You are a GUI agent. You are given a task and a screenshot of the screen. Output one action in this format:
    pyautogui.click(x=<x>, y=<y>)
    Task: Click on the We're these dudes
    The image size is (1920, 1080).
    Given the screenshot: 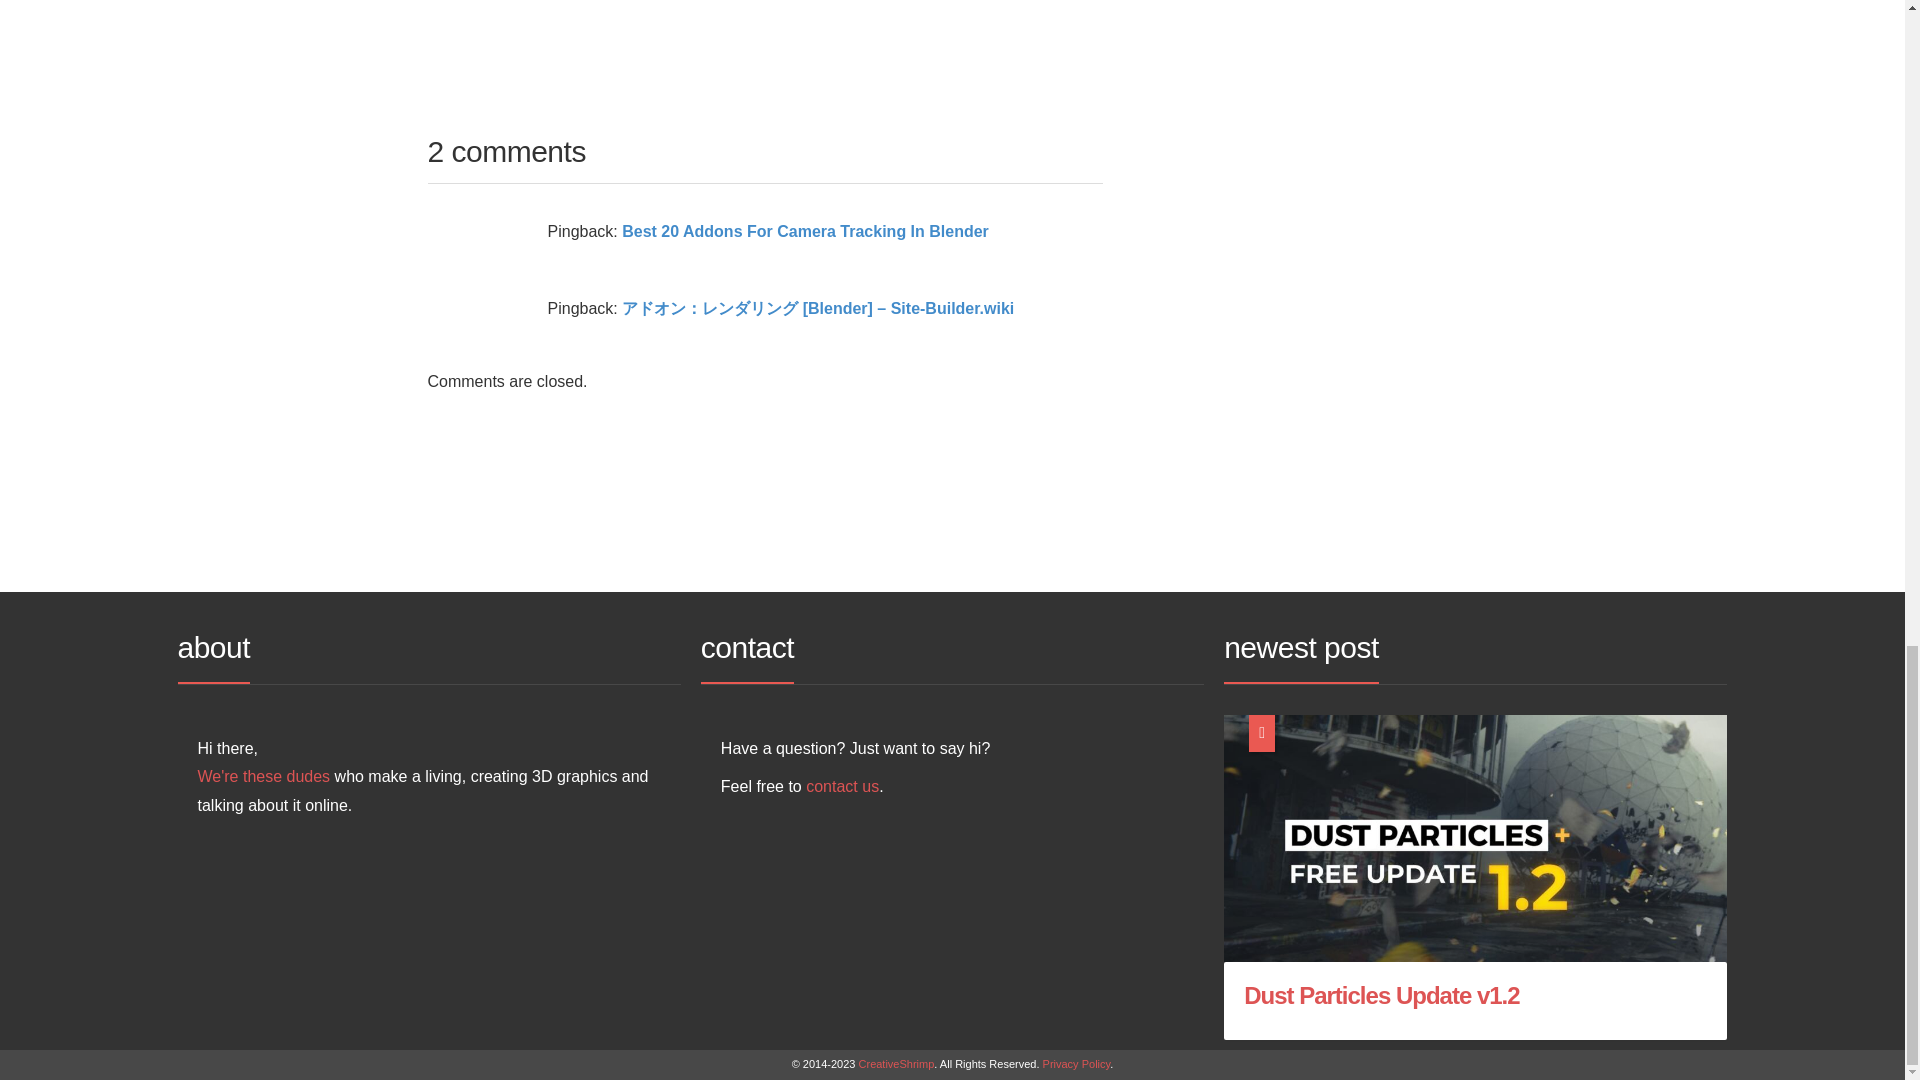 What is the action you would take?
    pyautogui.click(x=264, y=776)
    